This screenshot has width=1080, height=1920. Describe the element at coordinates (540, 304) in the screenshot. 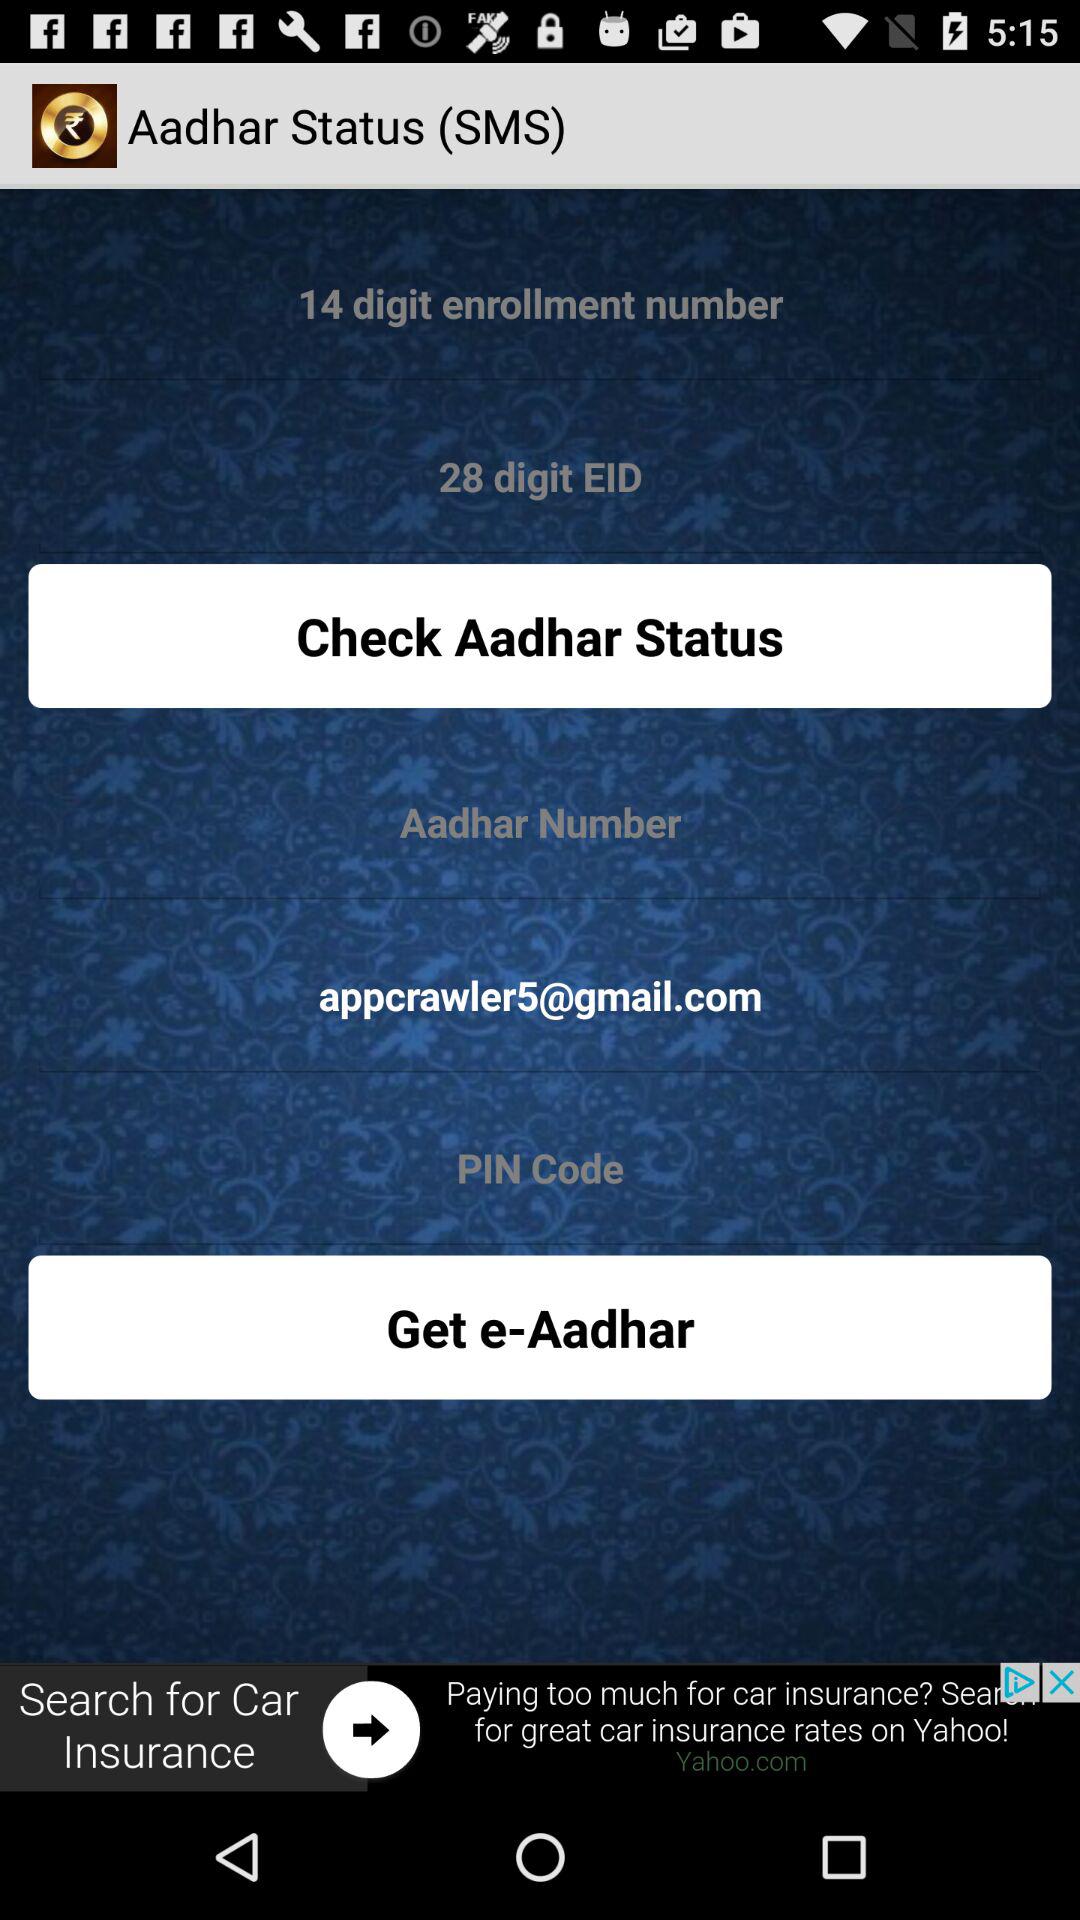

I see `view enrollment number` at that location.